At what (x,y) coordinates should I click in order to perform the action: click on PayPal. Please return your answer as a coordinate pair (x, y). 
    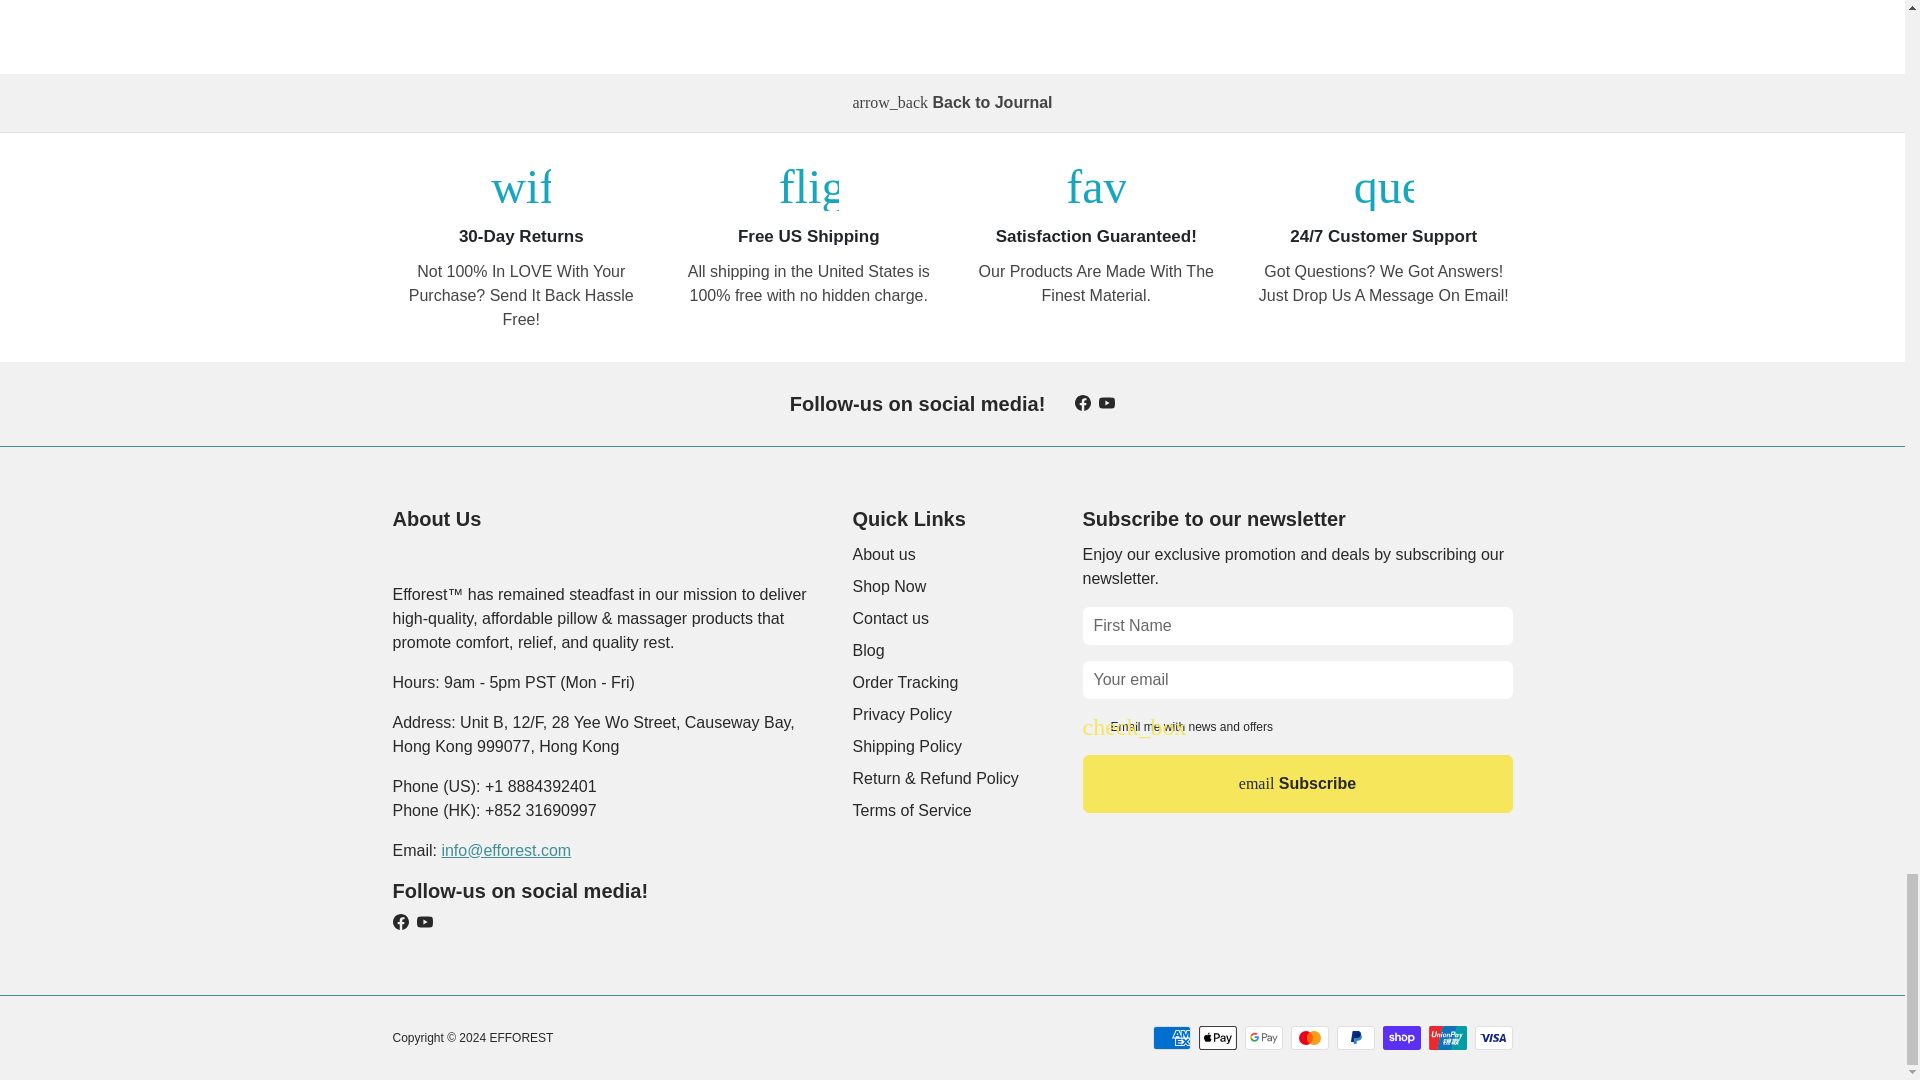
    Looking at the image, I should click on (1355, 1038).